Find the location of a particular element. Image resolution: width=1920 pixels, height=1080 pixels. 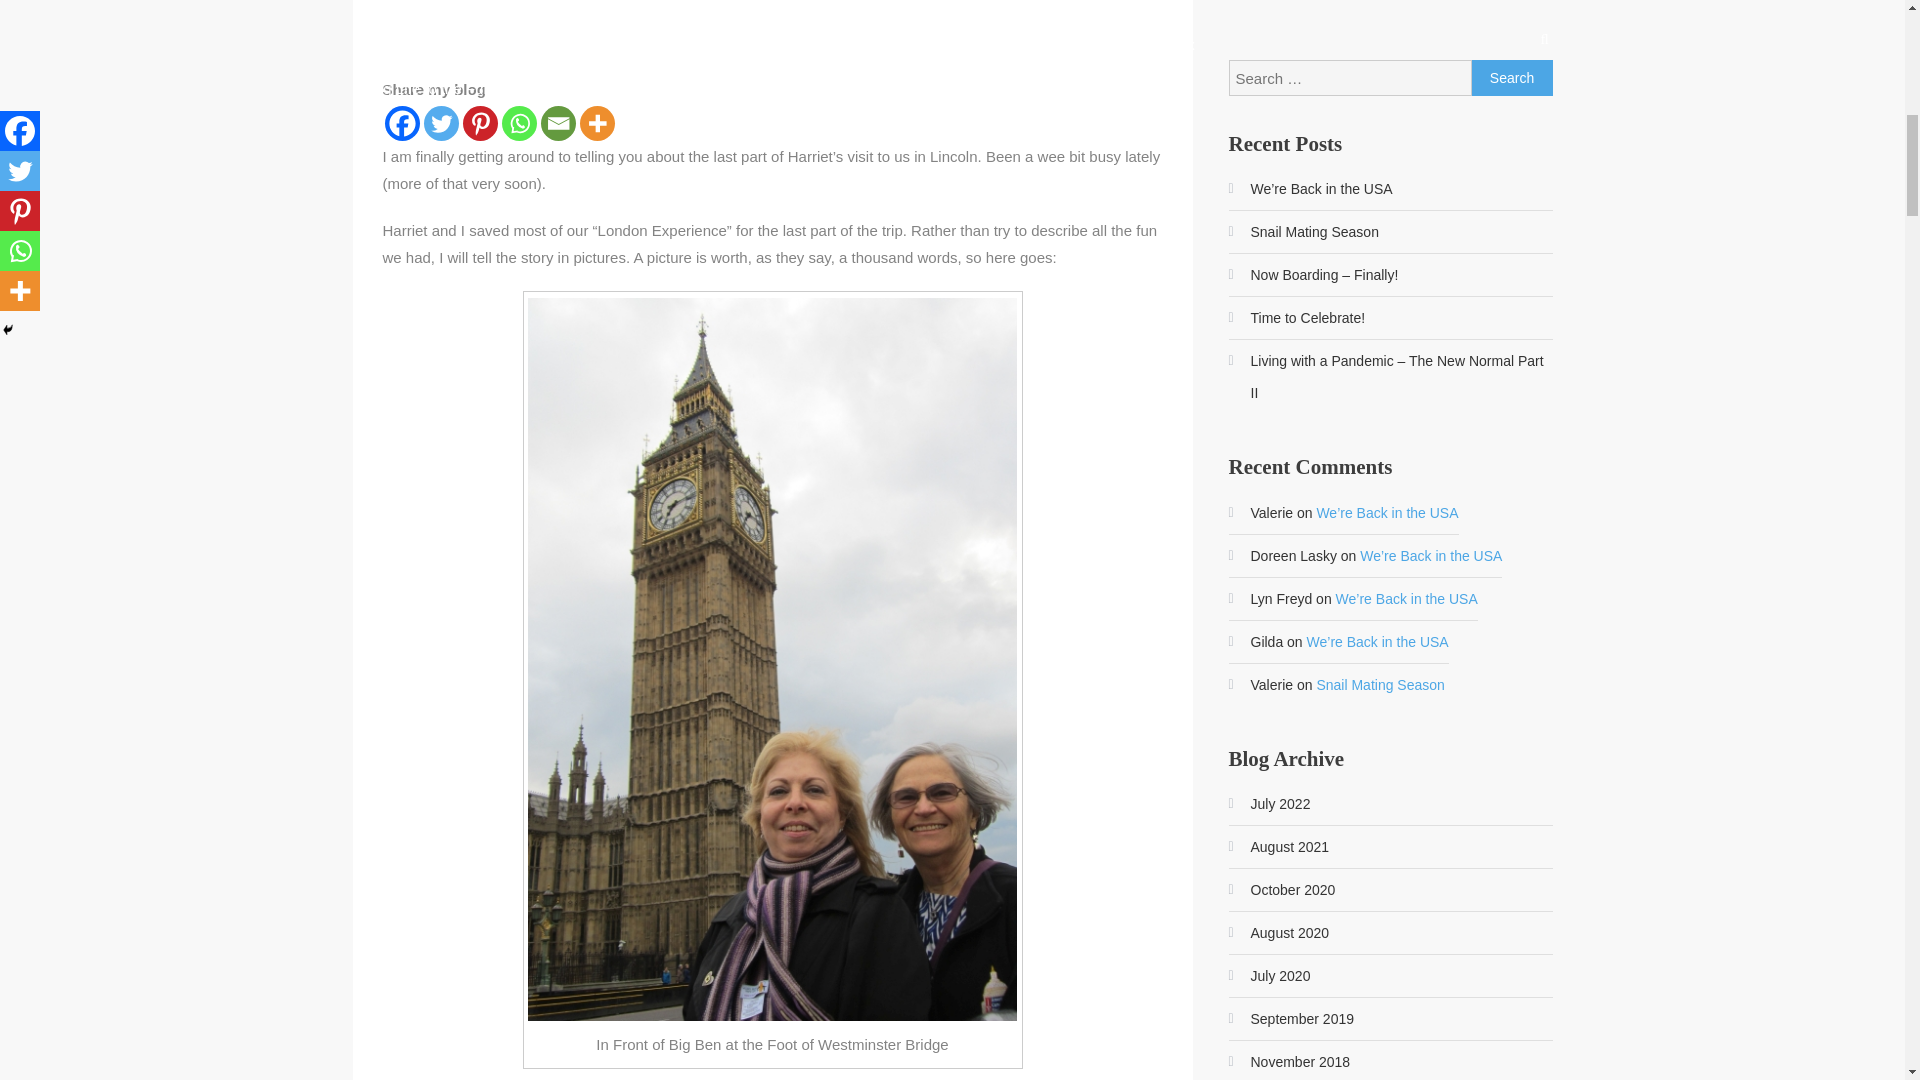

Email is located at coordinates (556, 123).